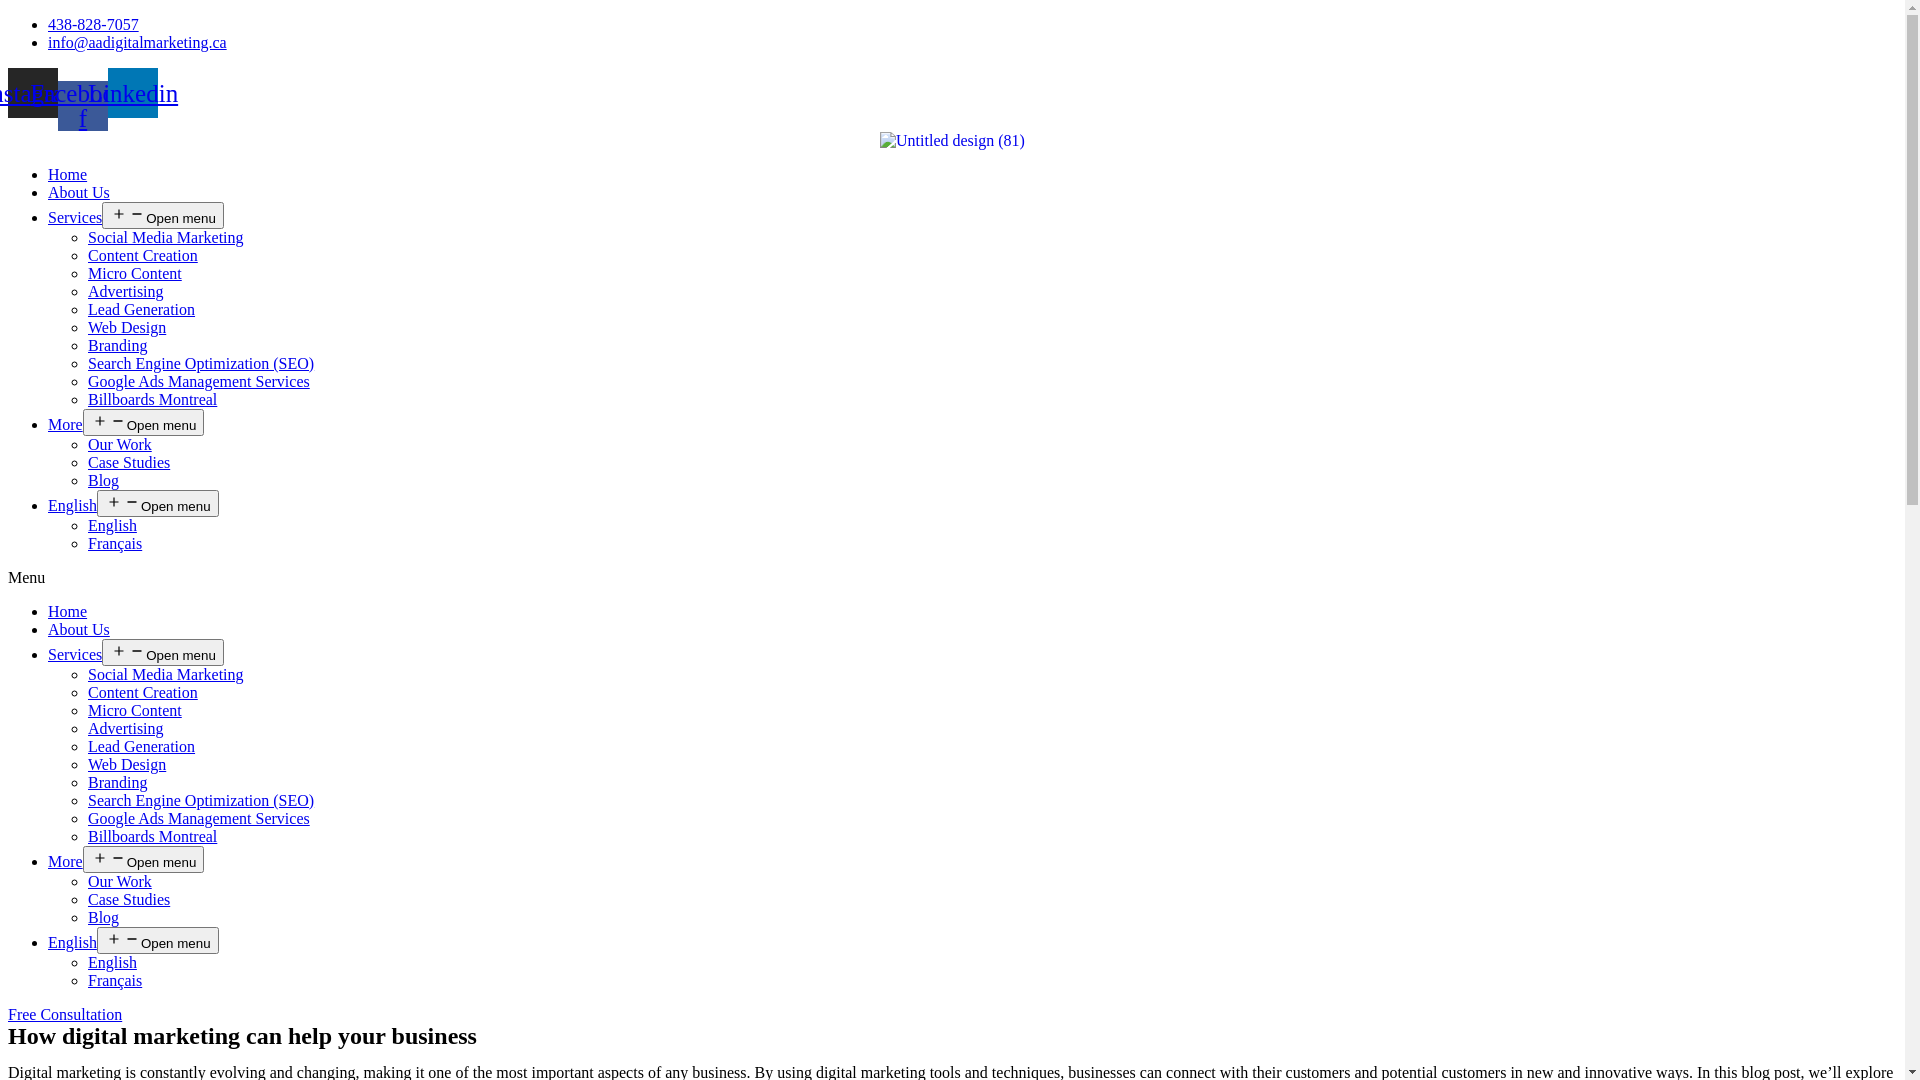 The width and height of the screenshot is (1920, 1080). What do you see at coordinates (68, 612) in the screenshot?
I see `Home` at bounding box center [68, 612].